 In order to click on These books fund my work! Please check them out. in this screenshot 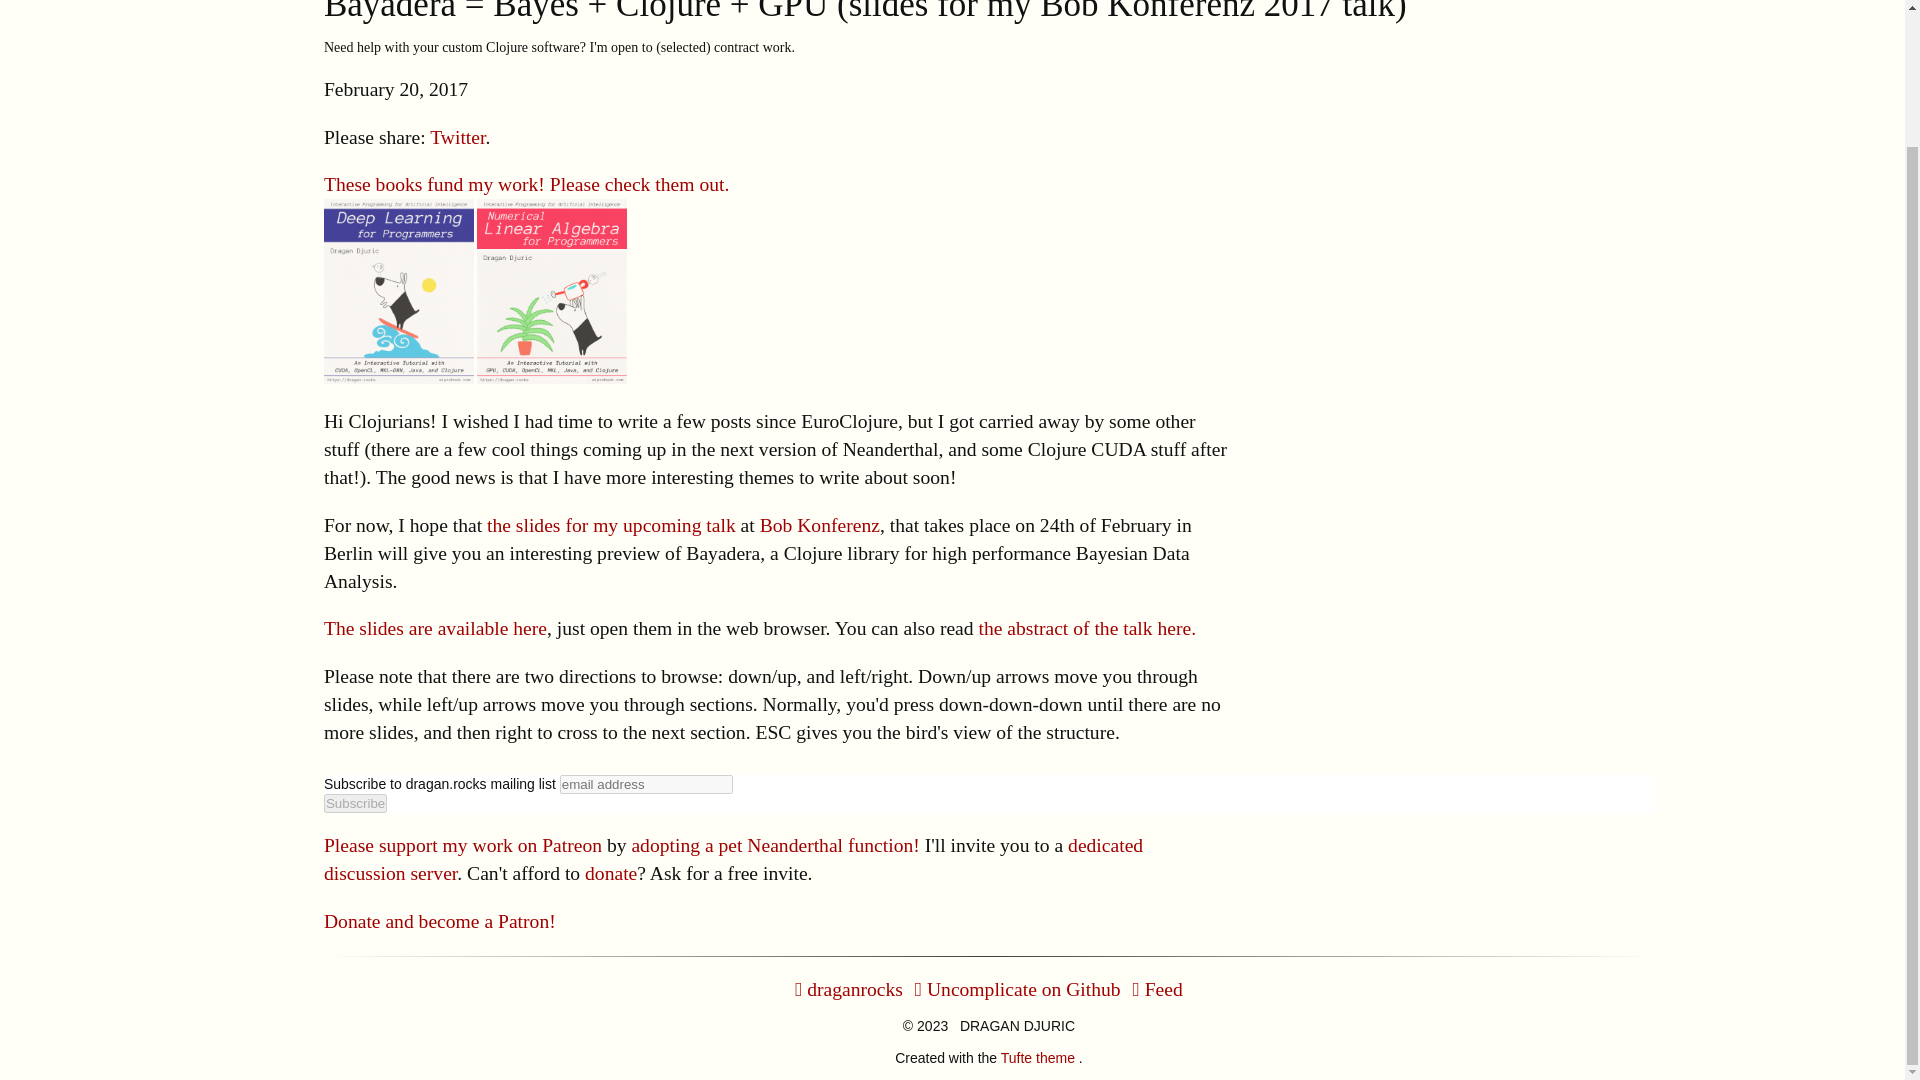, I will do `click(526, 184)`.